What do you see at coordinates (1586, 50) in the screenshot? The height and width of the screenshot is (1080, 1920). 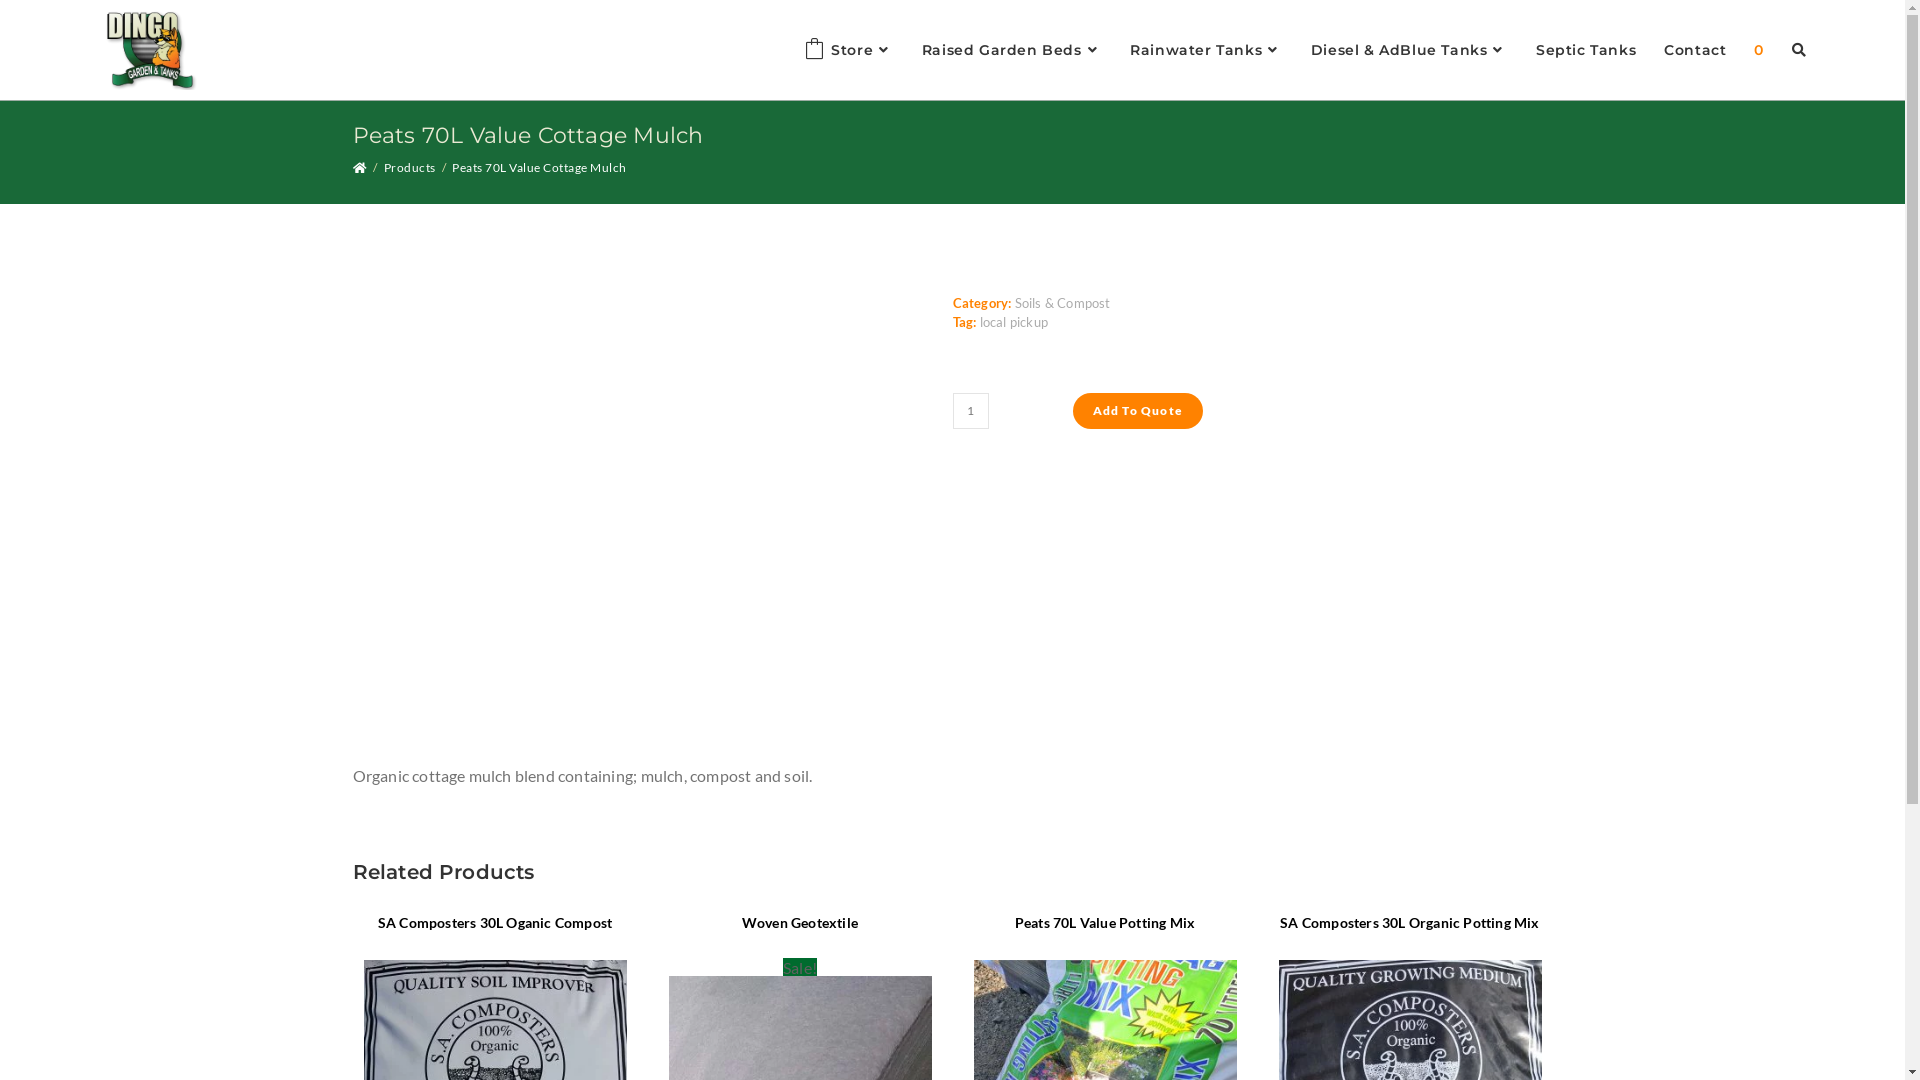 I see `Septic Tanks` at bounding box center [1586, 50].